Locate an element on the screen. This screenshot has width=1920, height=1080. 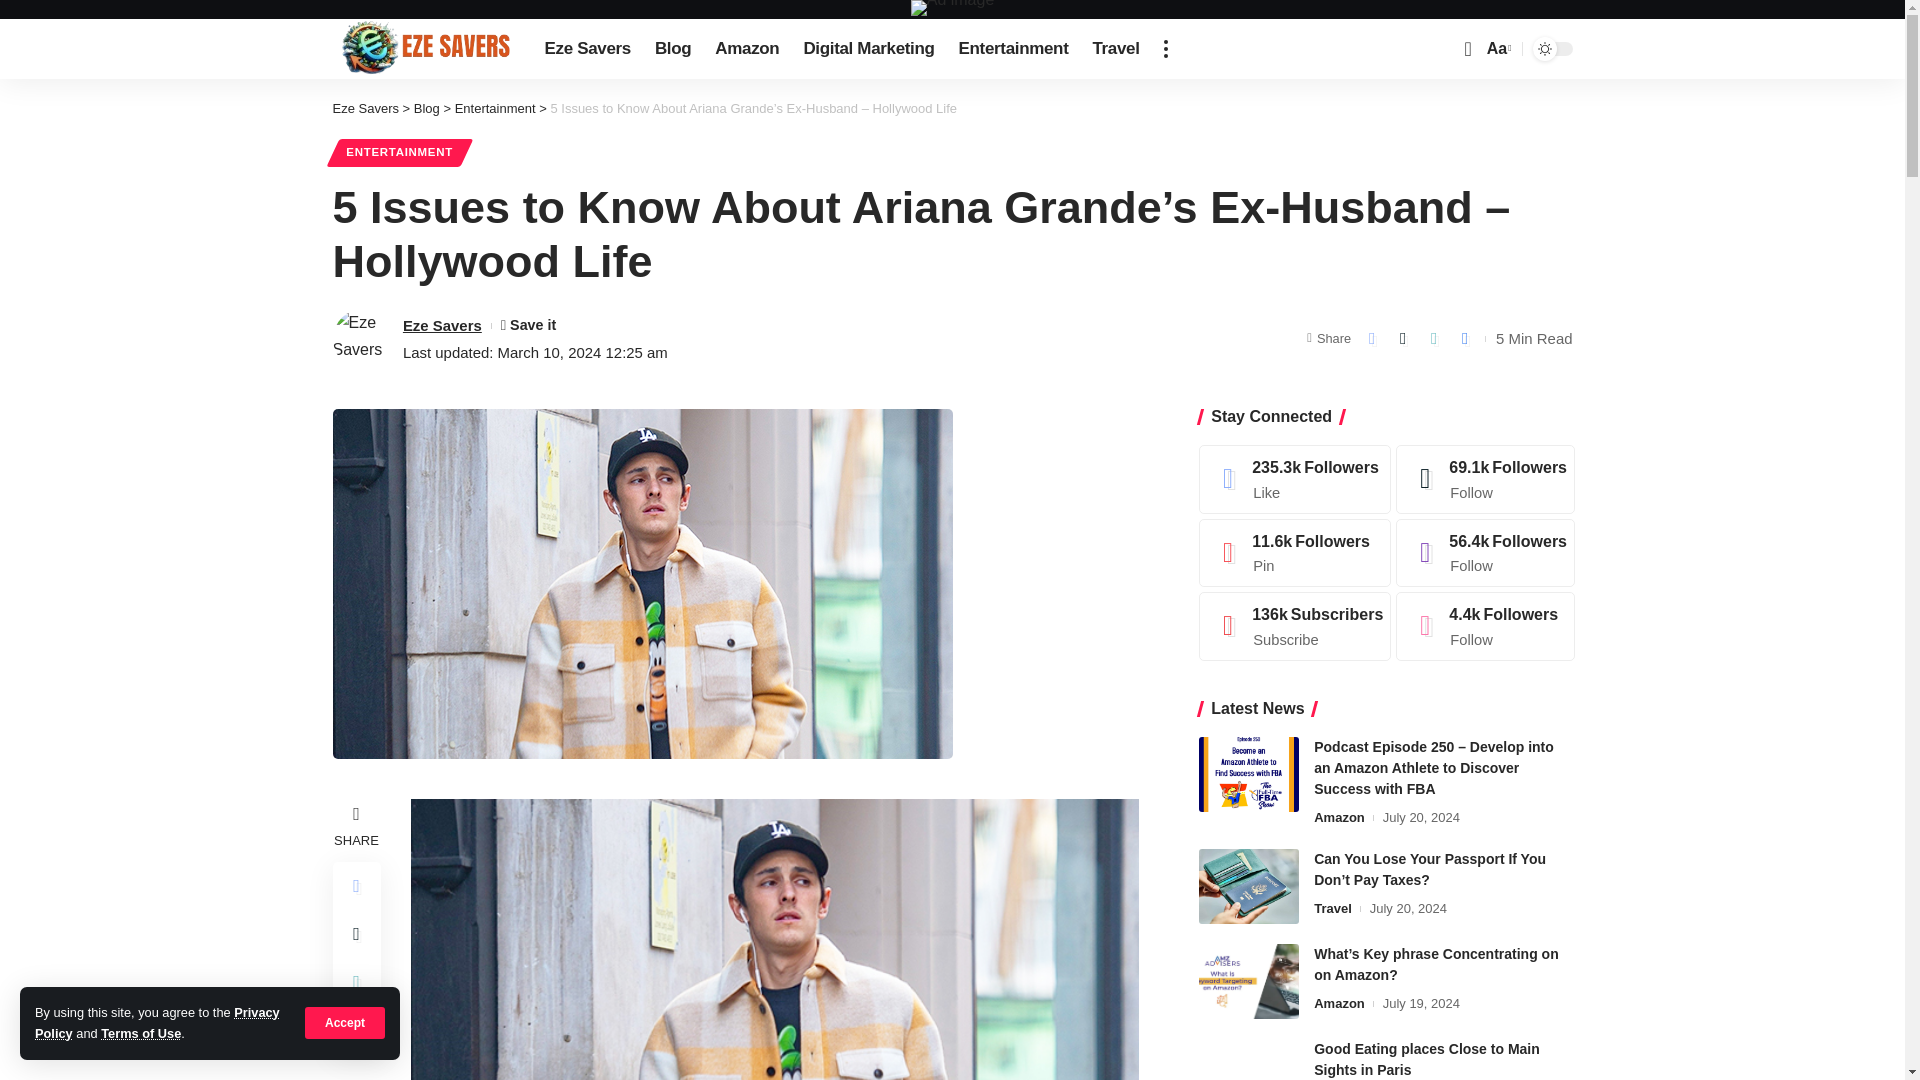
Go to Eze Savers. is located at coordinates (586, 48).